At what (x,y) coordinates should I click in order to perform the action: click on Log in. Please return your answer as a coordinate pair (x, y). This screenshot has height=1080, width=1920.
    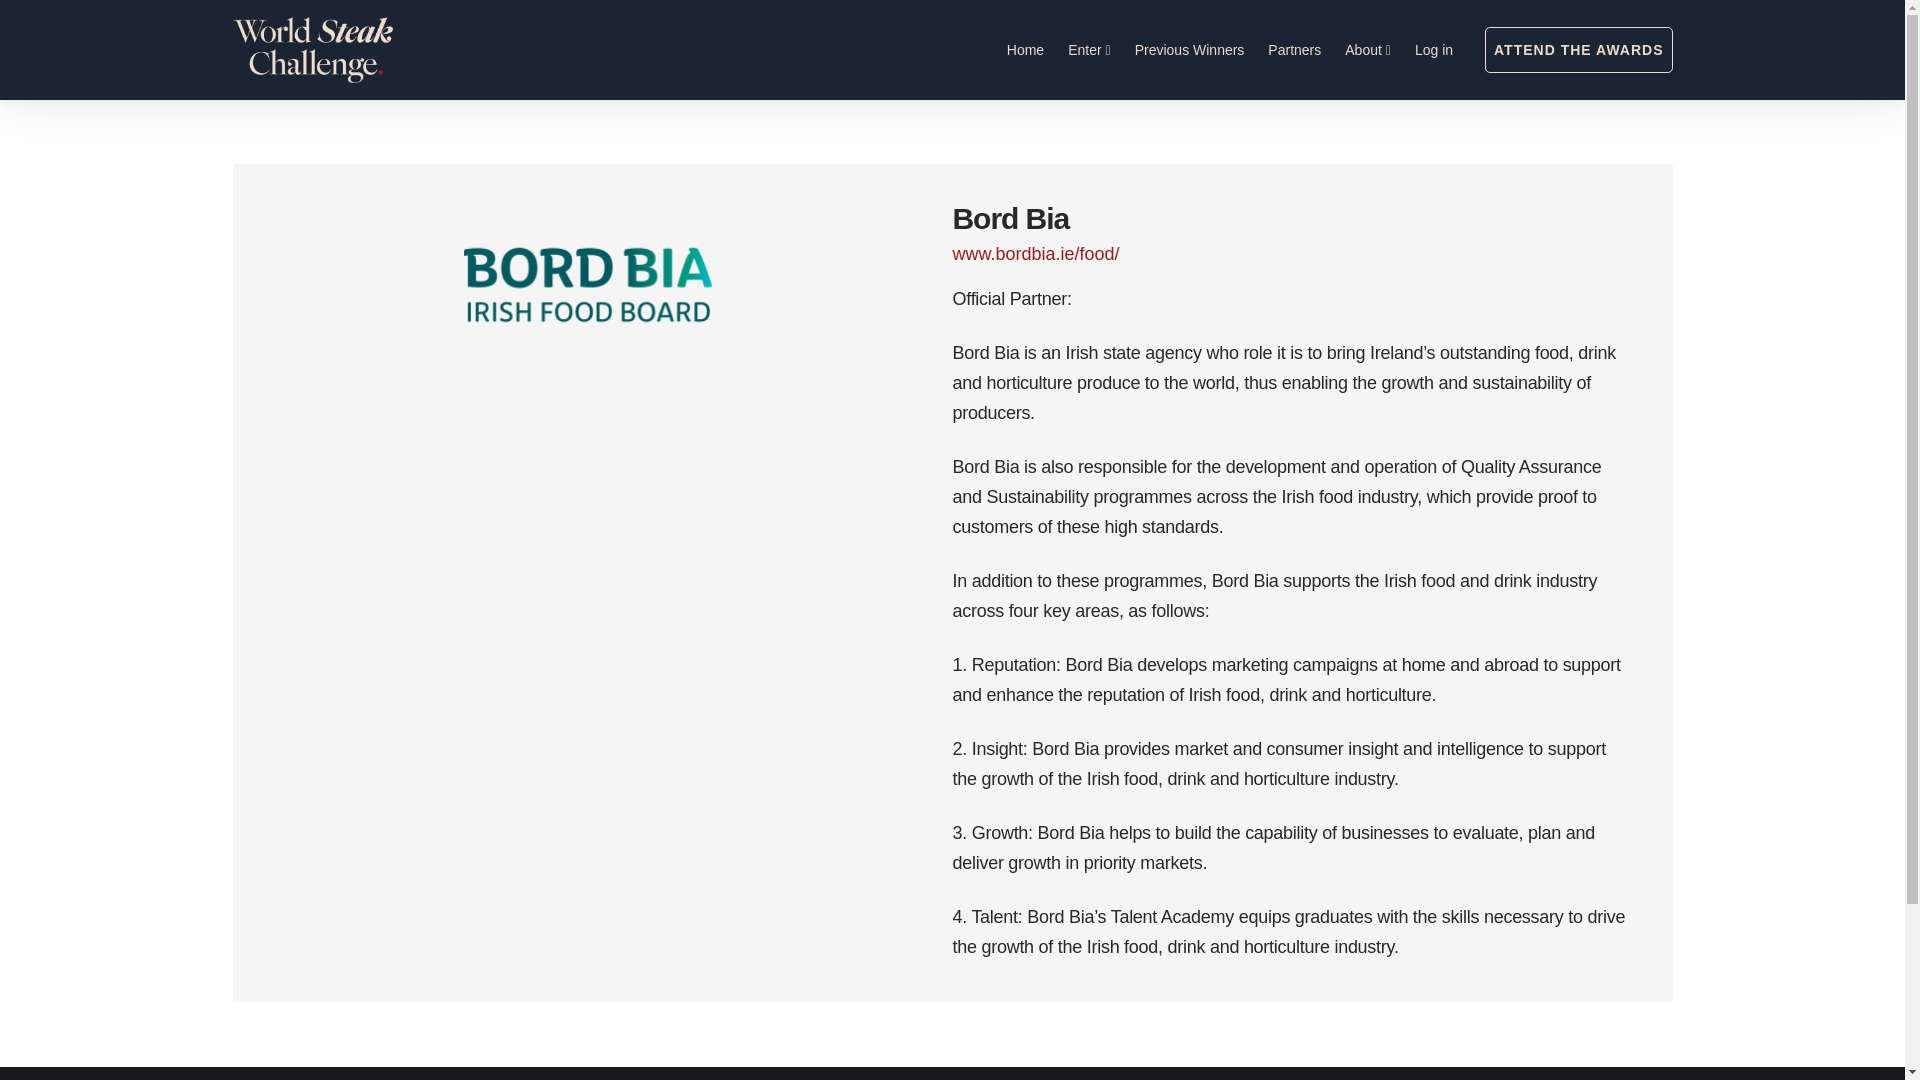
    Looking at the image, I should click on (1434, 49).